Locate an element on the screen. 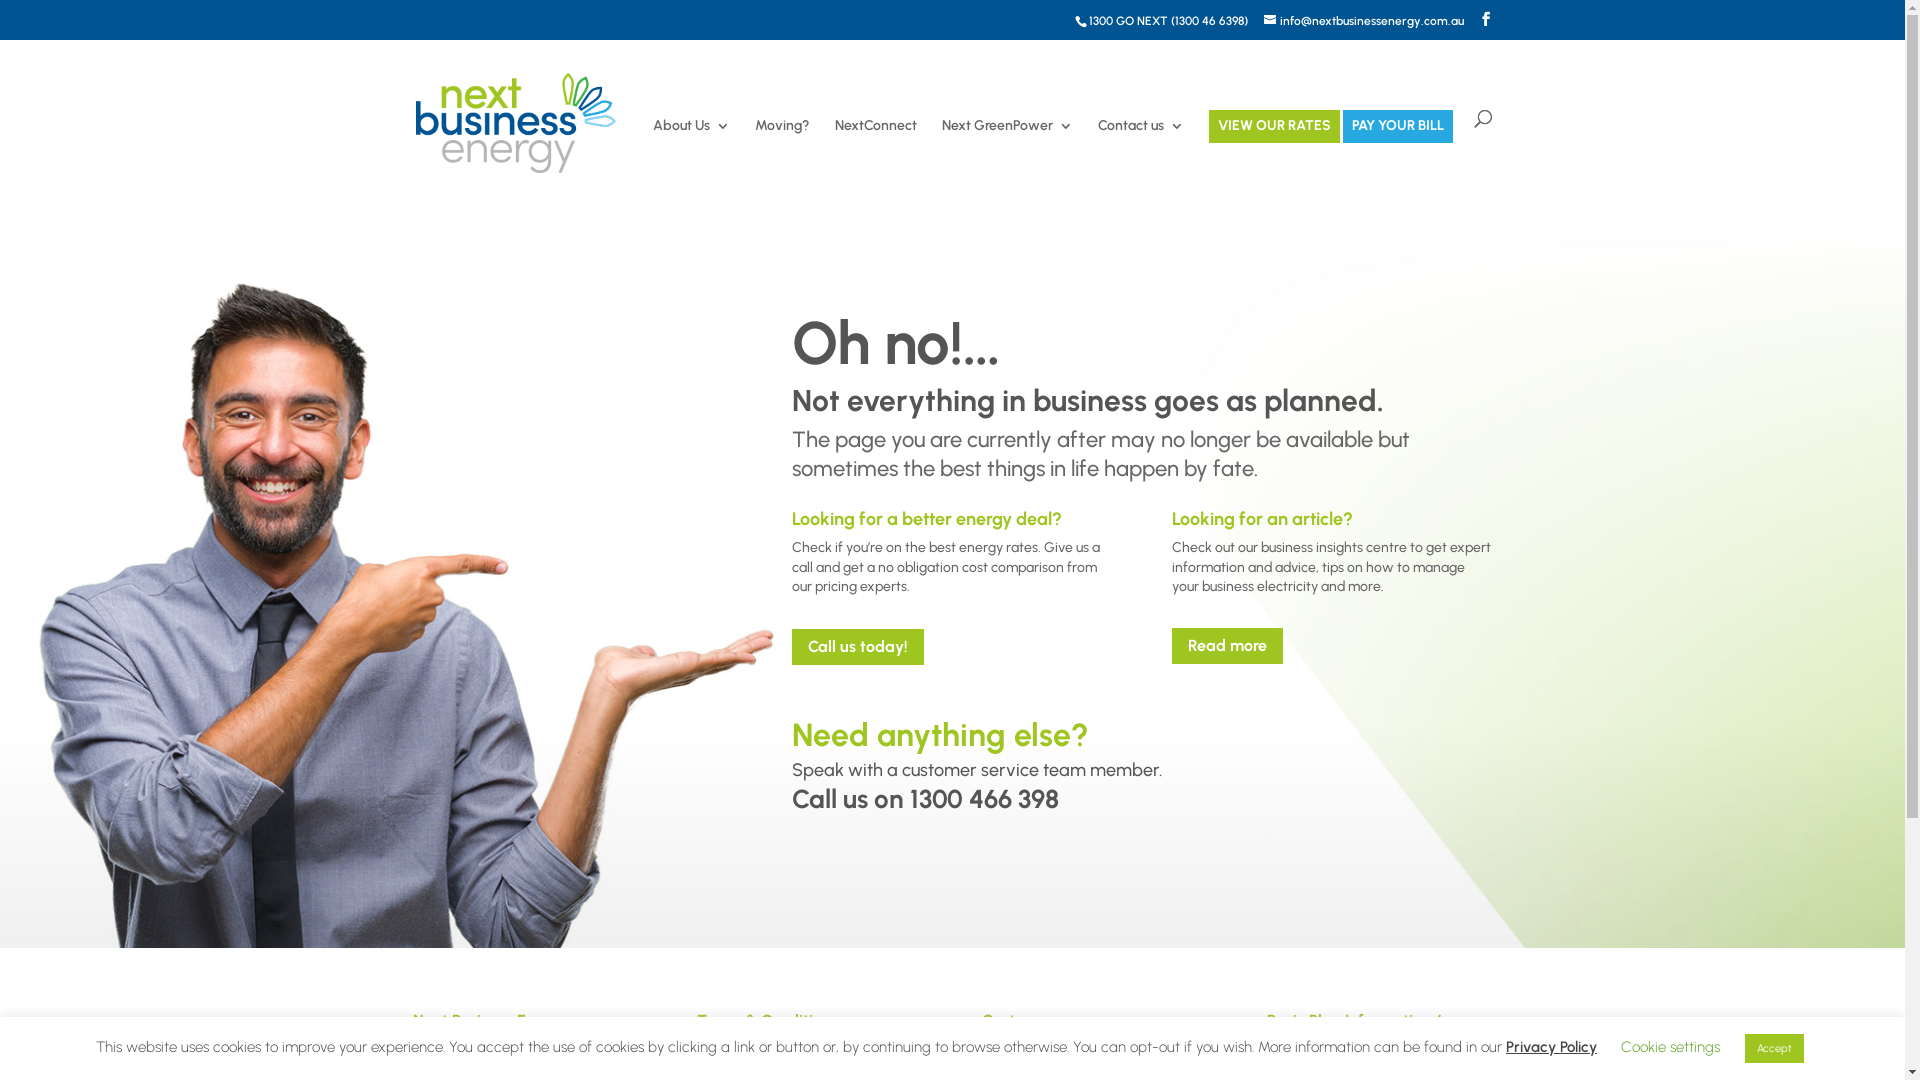 This screenshot has width=1920, height=1080. About Us is located at coordinates (690, 161).